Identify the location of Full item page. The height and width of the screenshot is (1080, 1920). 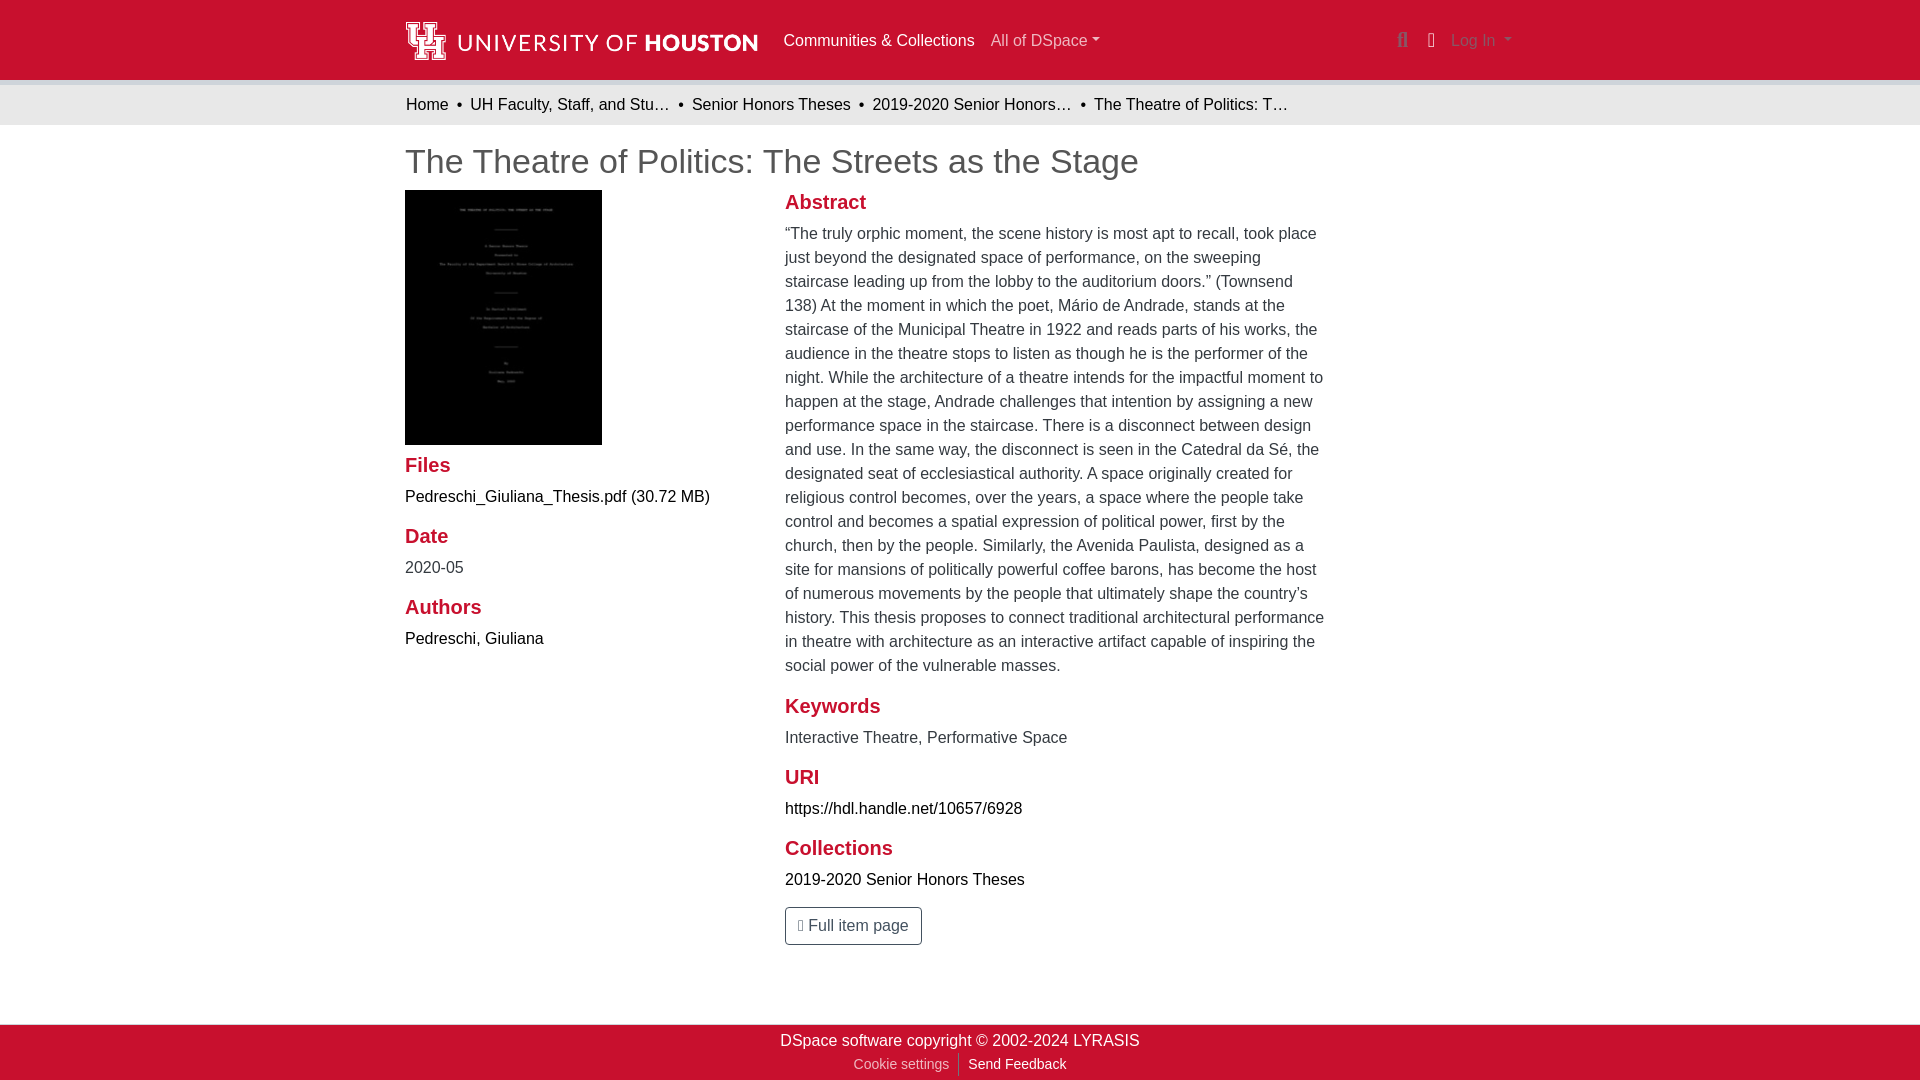
(853, 926).